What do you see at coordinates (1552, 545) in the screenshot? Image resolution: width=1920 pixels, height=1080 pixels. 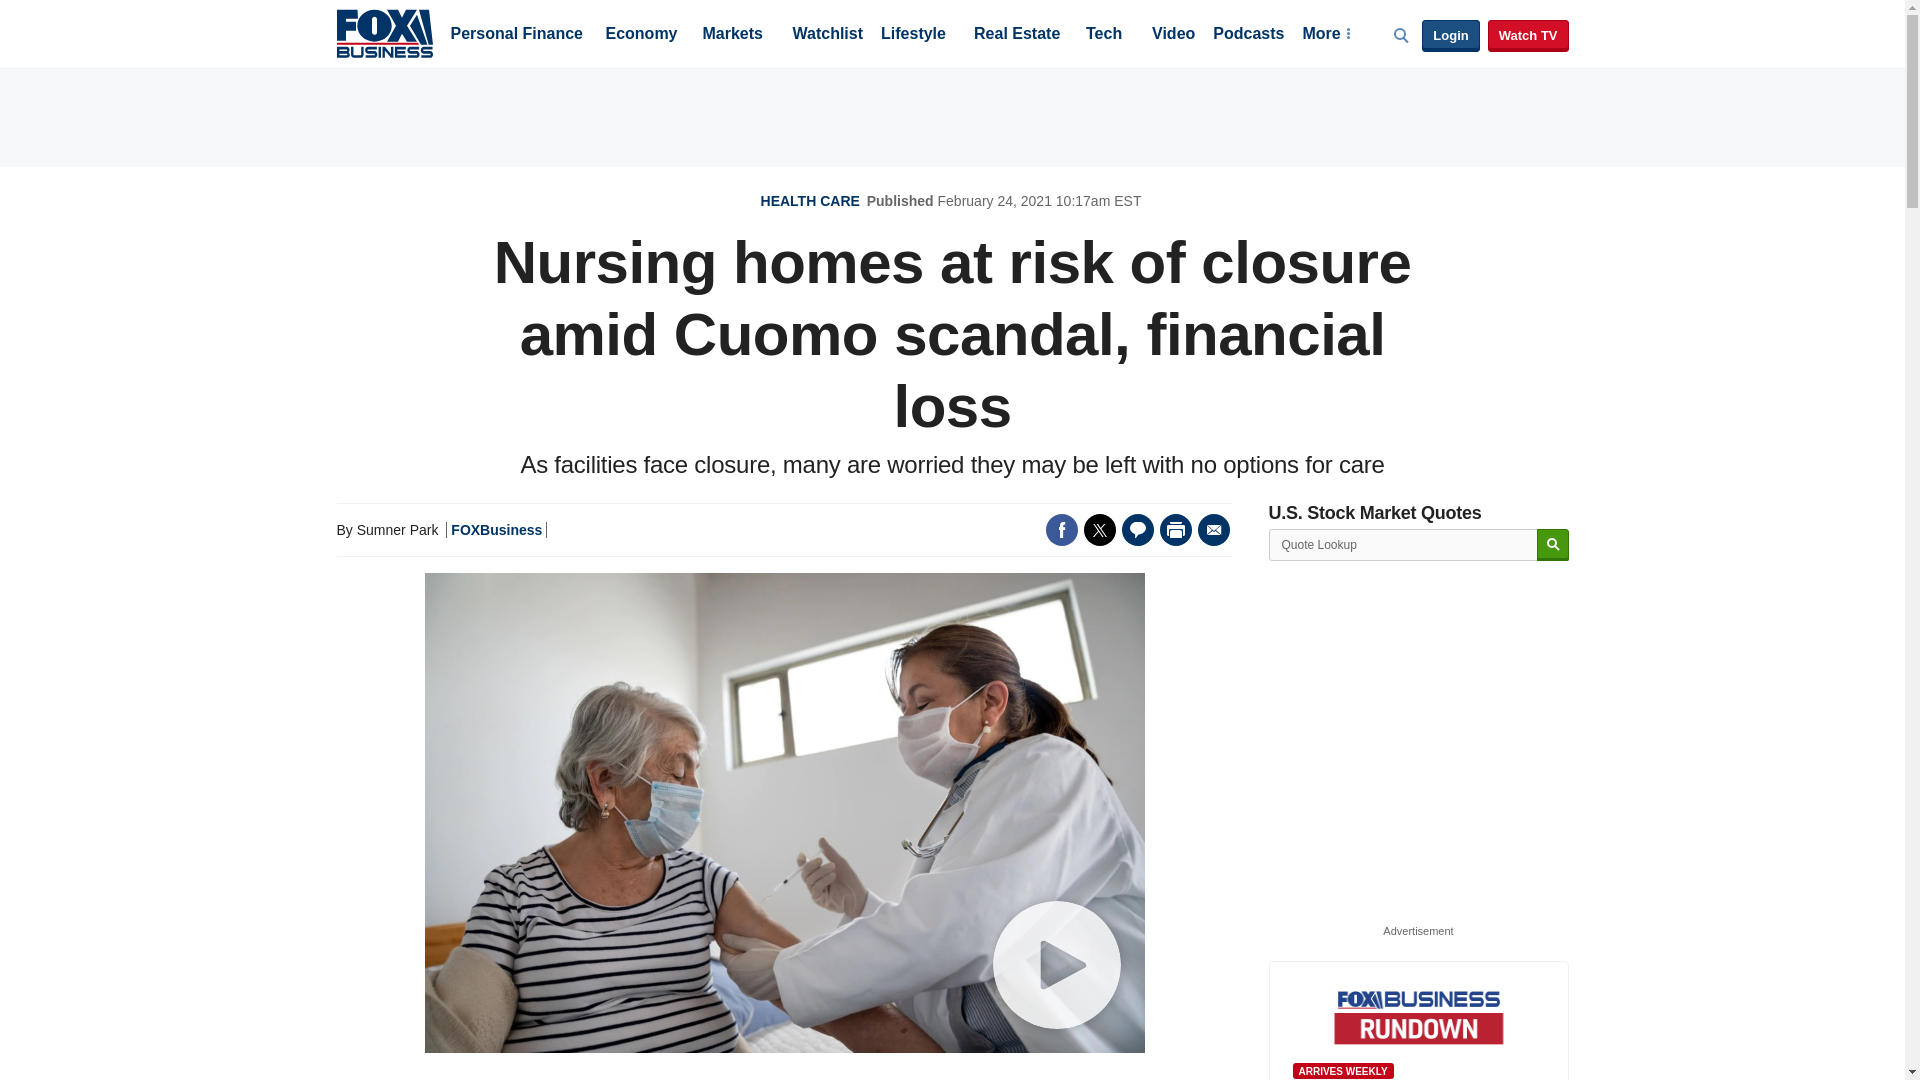 I see `Search` at bounding box center [1552, 545].